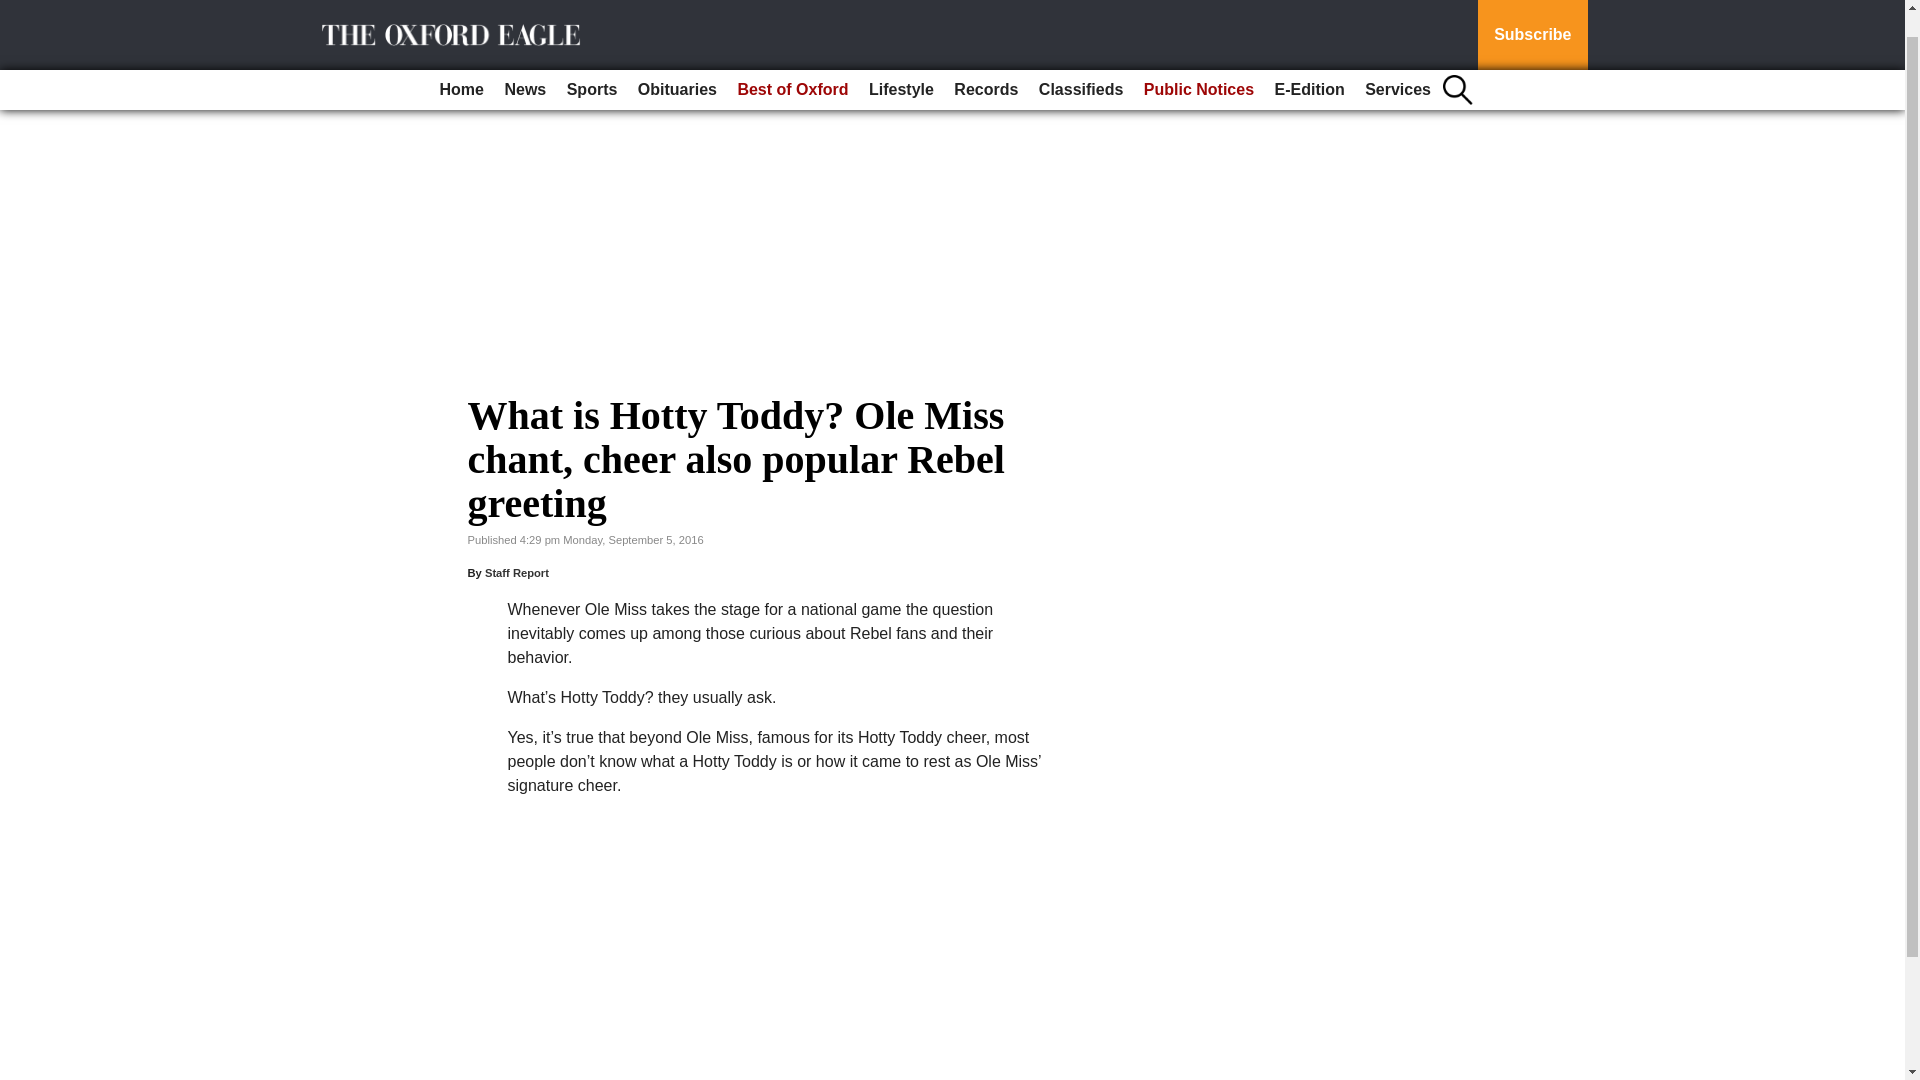  I want to click on Lifestyle, so click(901, 63).